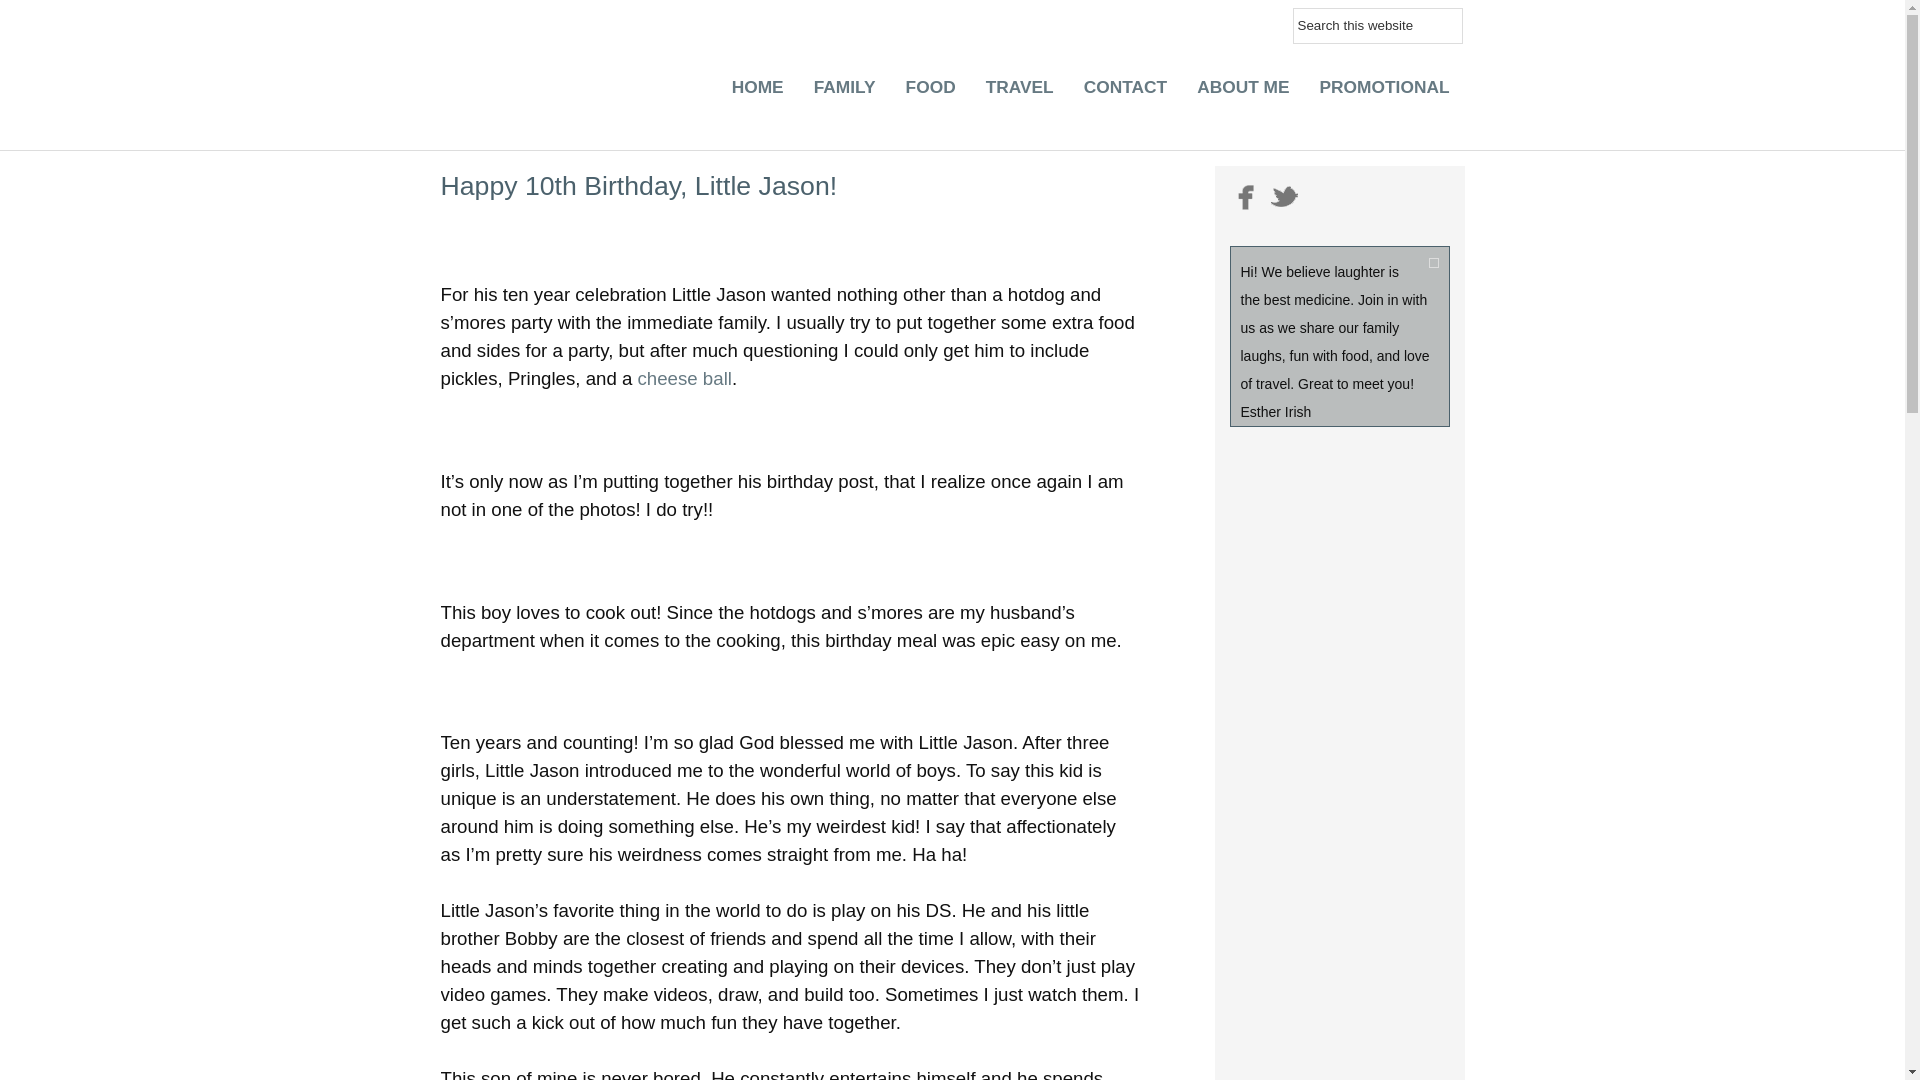  What do you see at coordinates (684, 378) in the screenshot?
I see `cheese ball` at bounding box center [684, 378].